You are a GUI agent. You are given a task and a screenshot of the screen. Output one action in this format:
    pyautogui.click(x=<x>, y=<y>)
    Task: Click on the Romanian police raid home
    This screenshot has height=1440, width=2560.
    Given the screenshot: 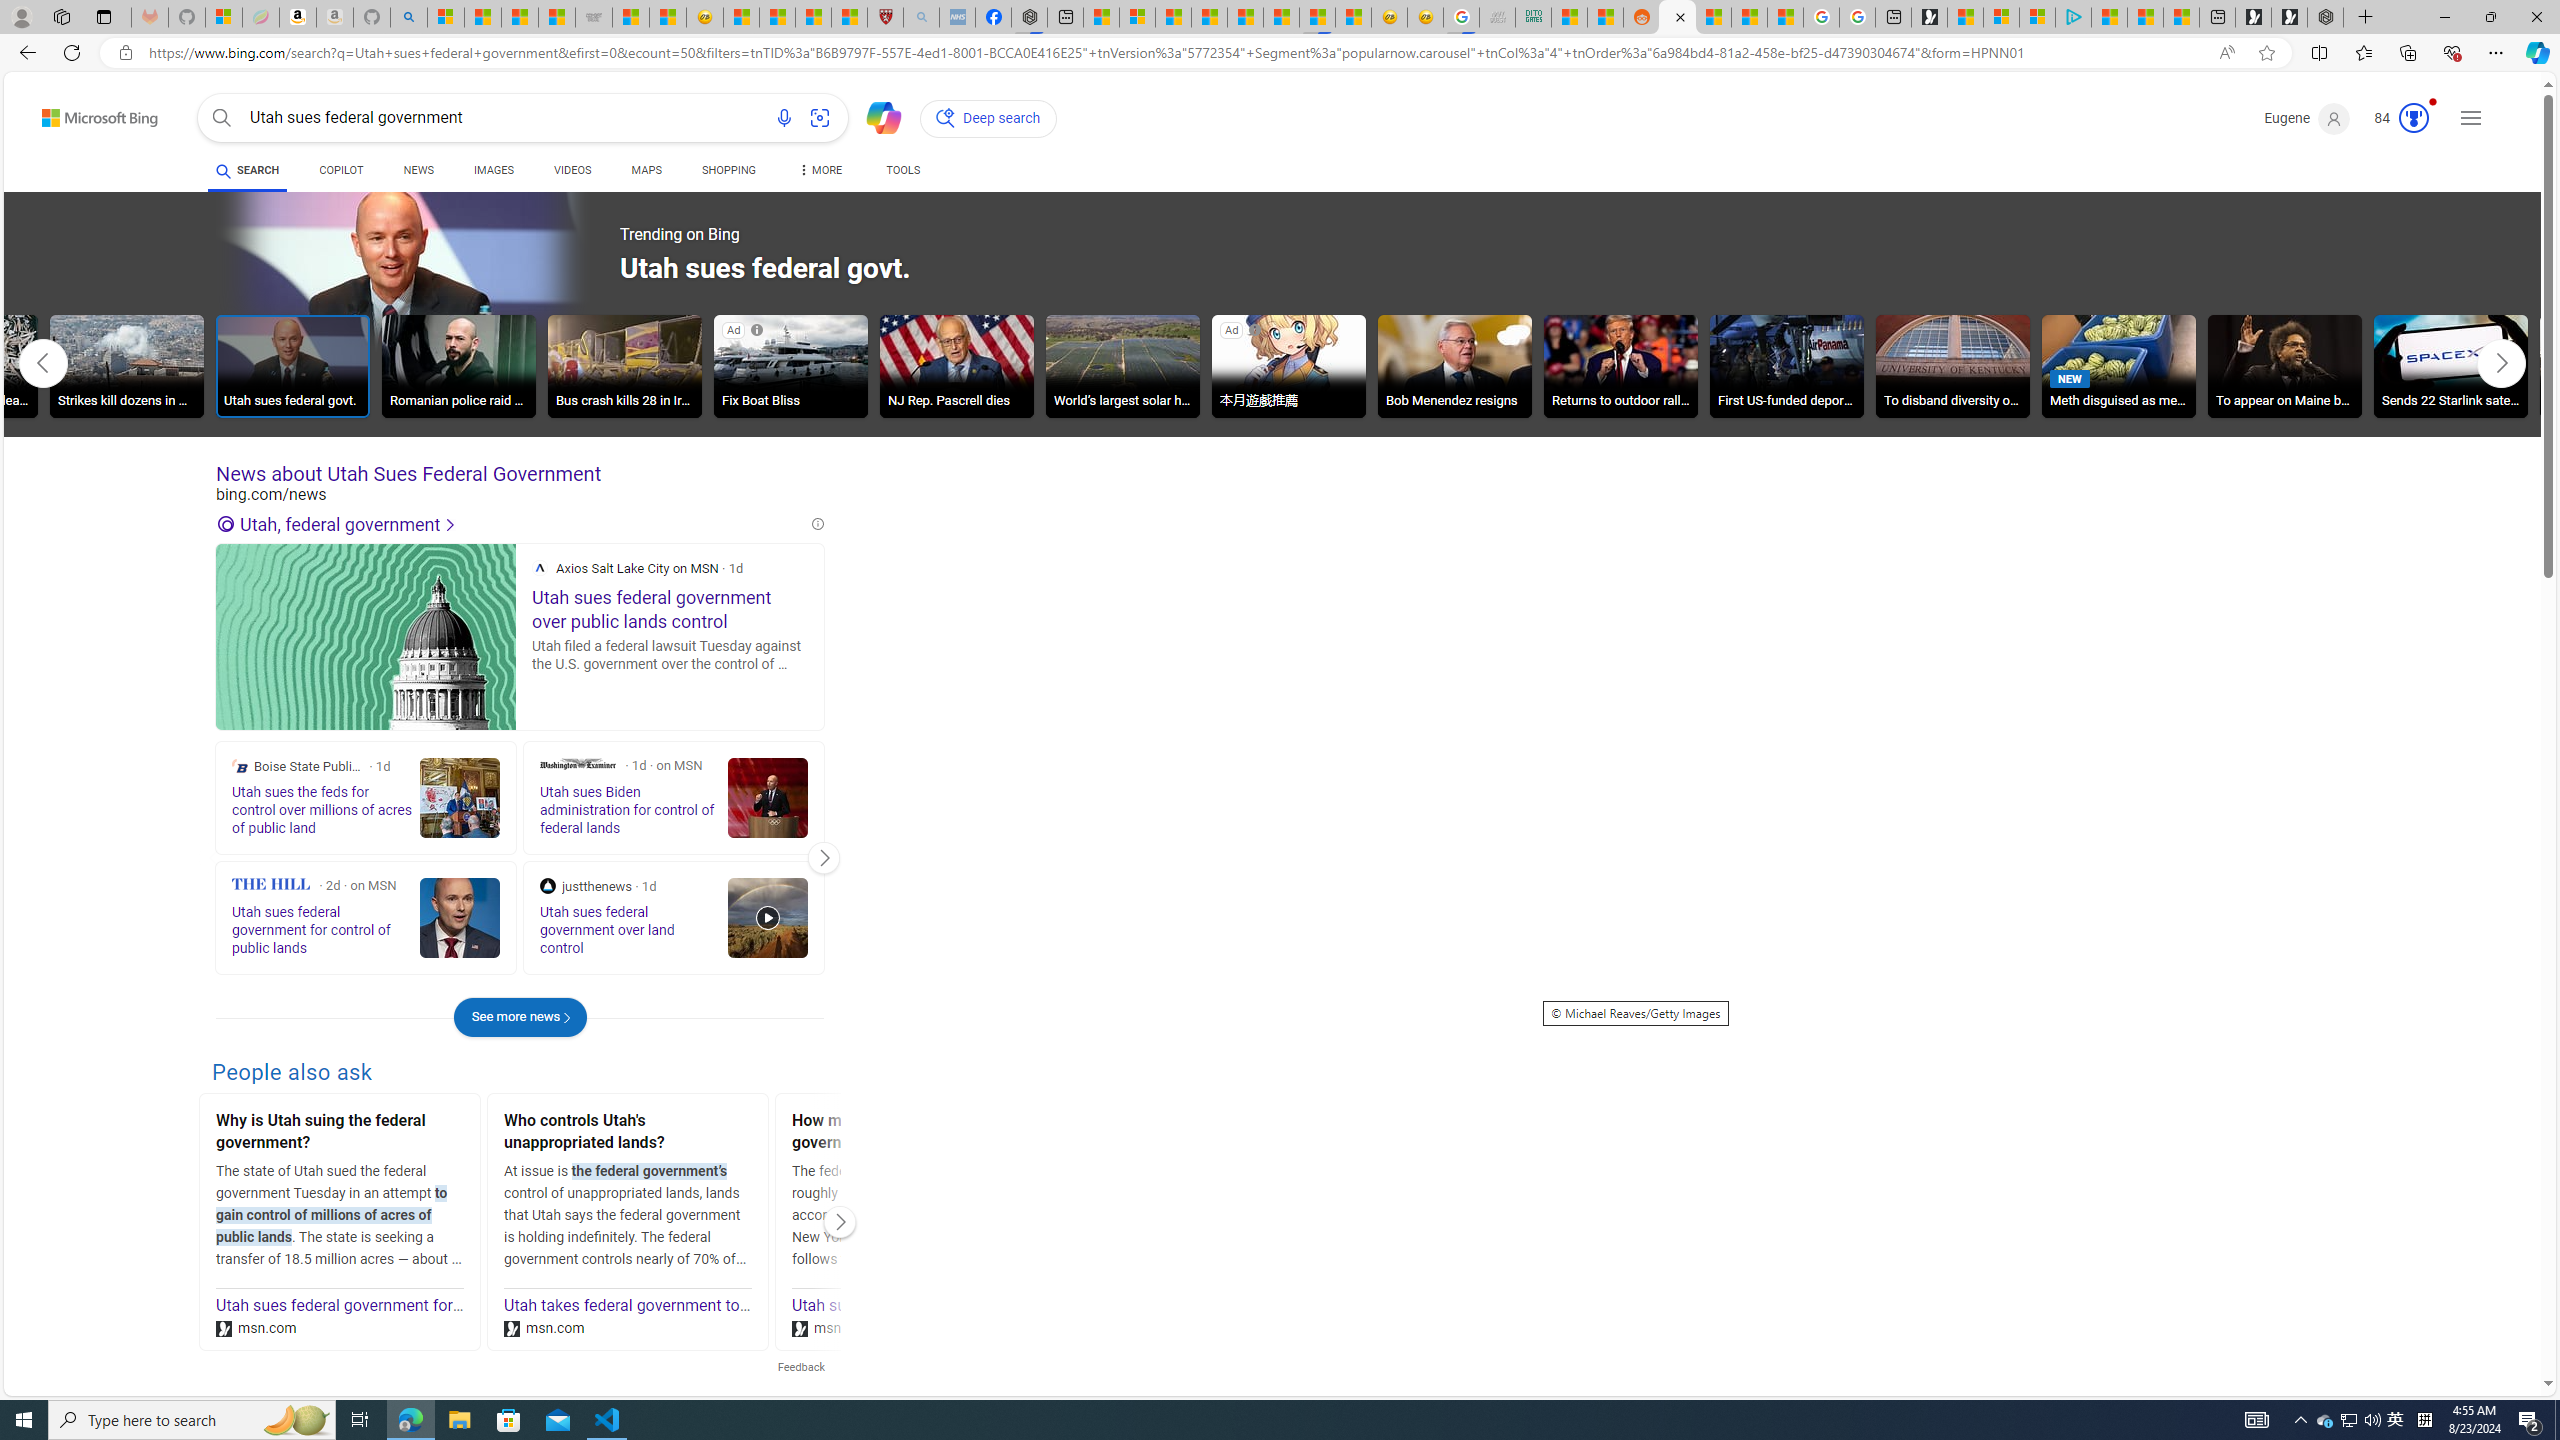 What is the action you would take?
    pyautogui.click(x=458, y=370)
    